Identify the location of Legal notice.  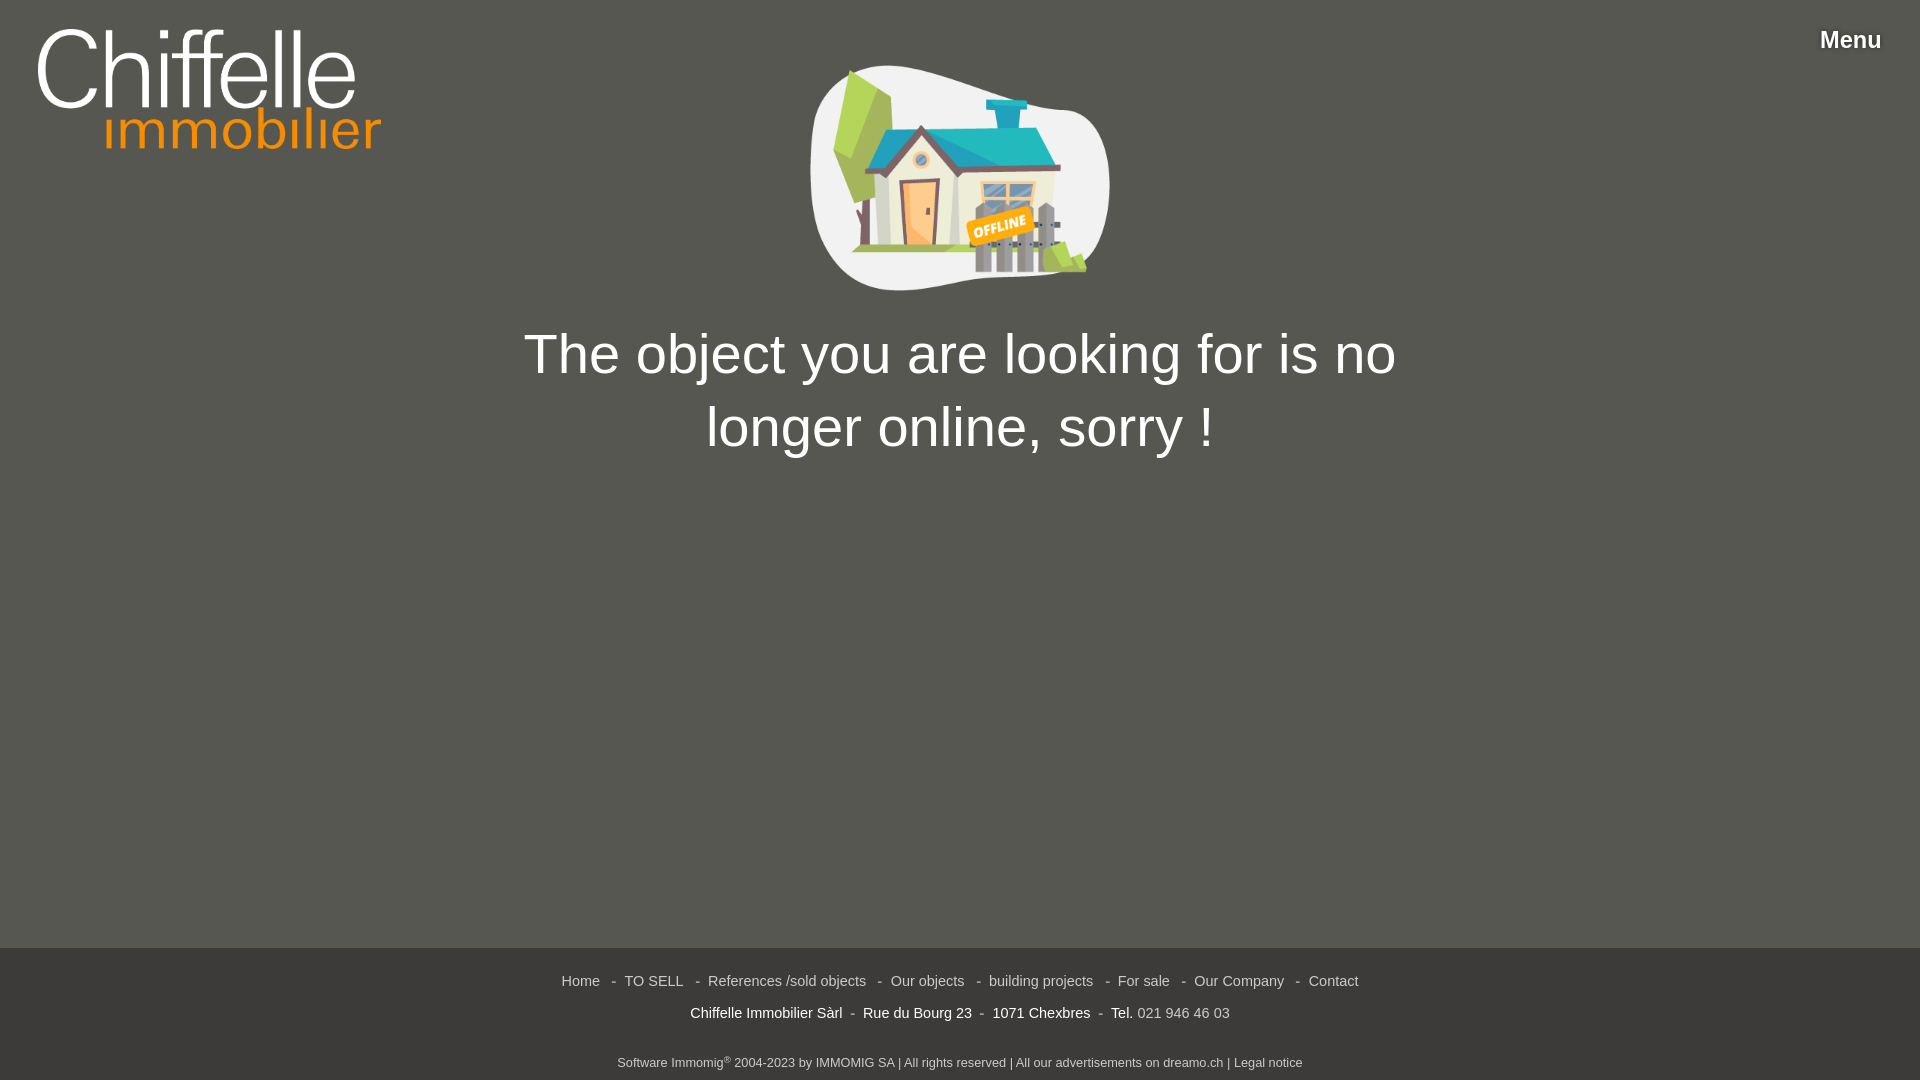
(1268, 1062).